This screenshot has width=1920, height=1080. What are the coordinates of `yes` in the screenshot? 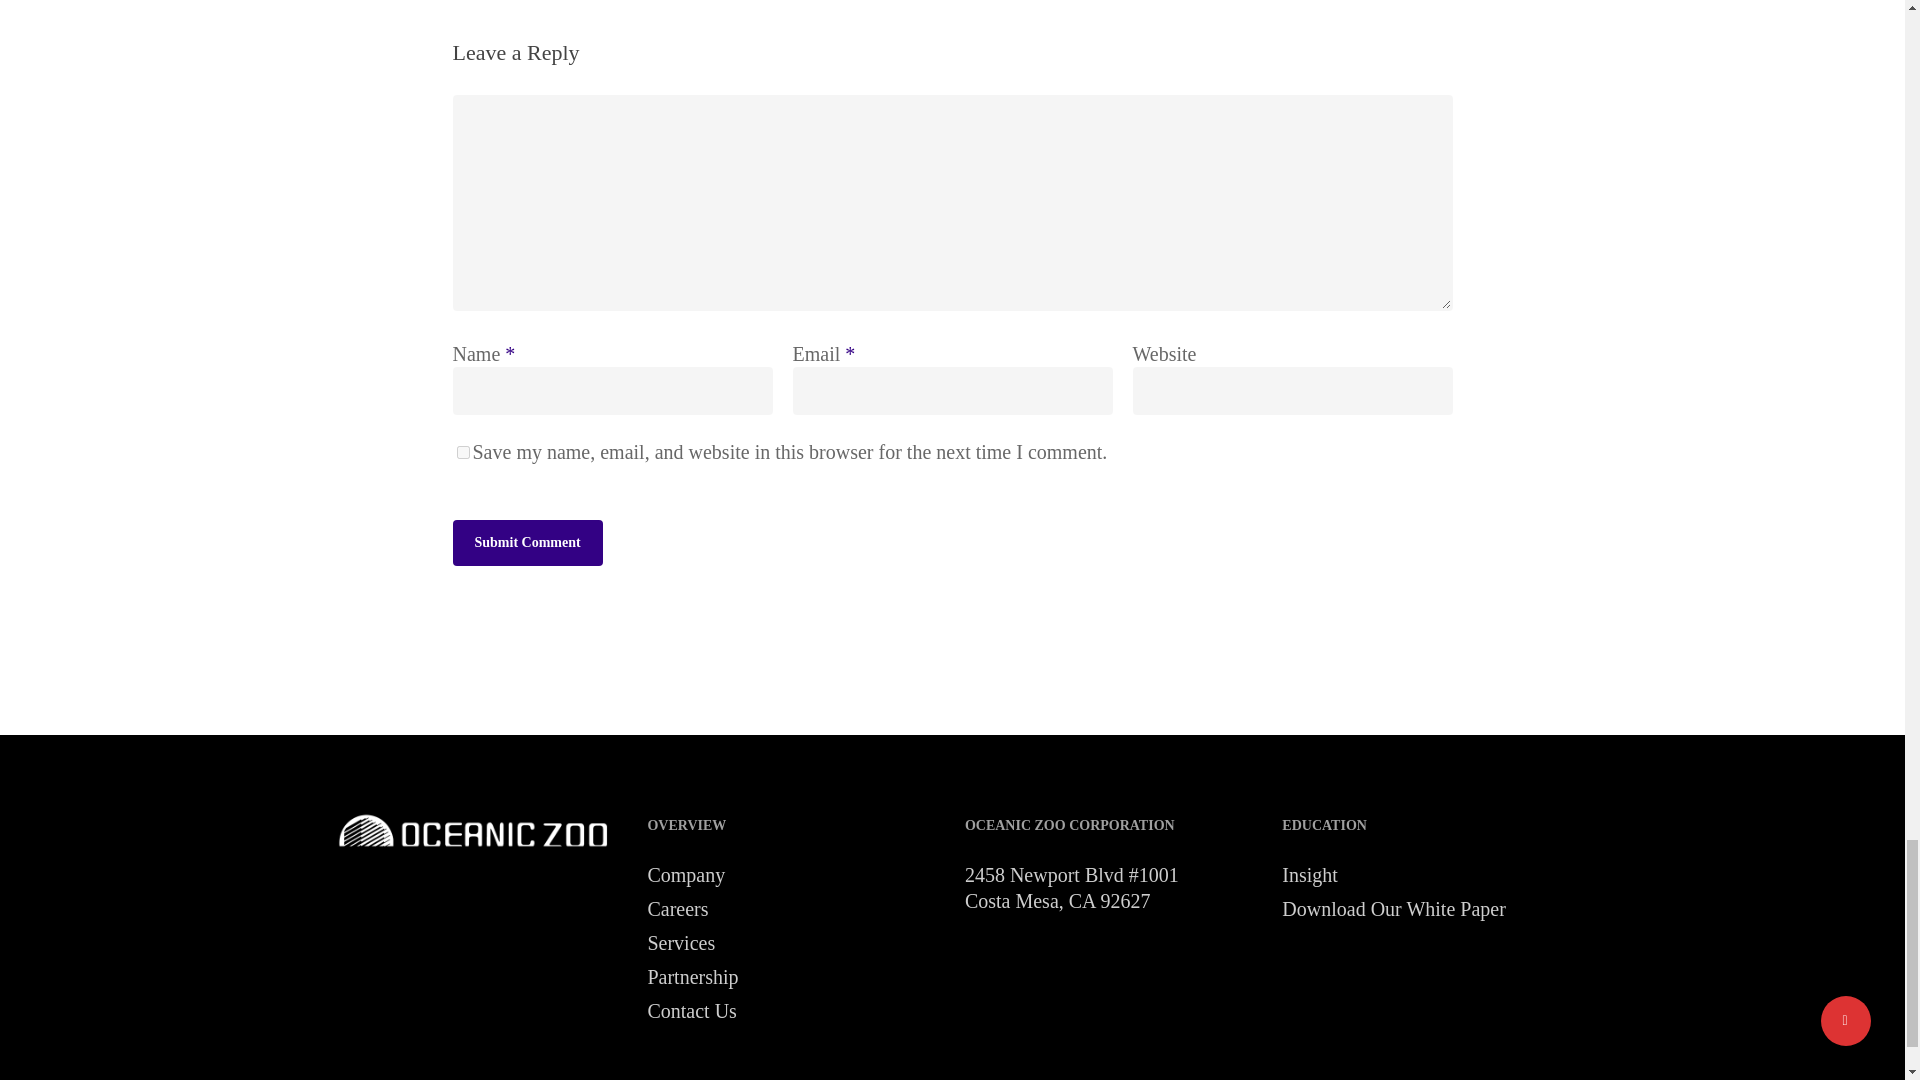 It's located at (462, 452).